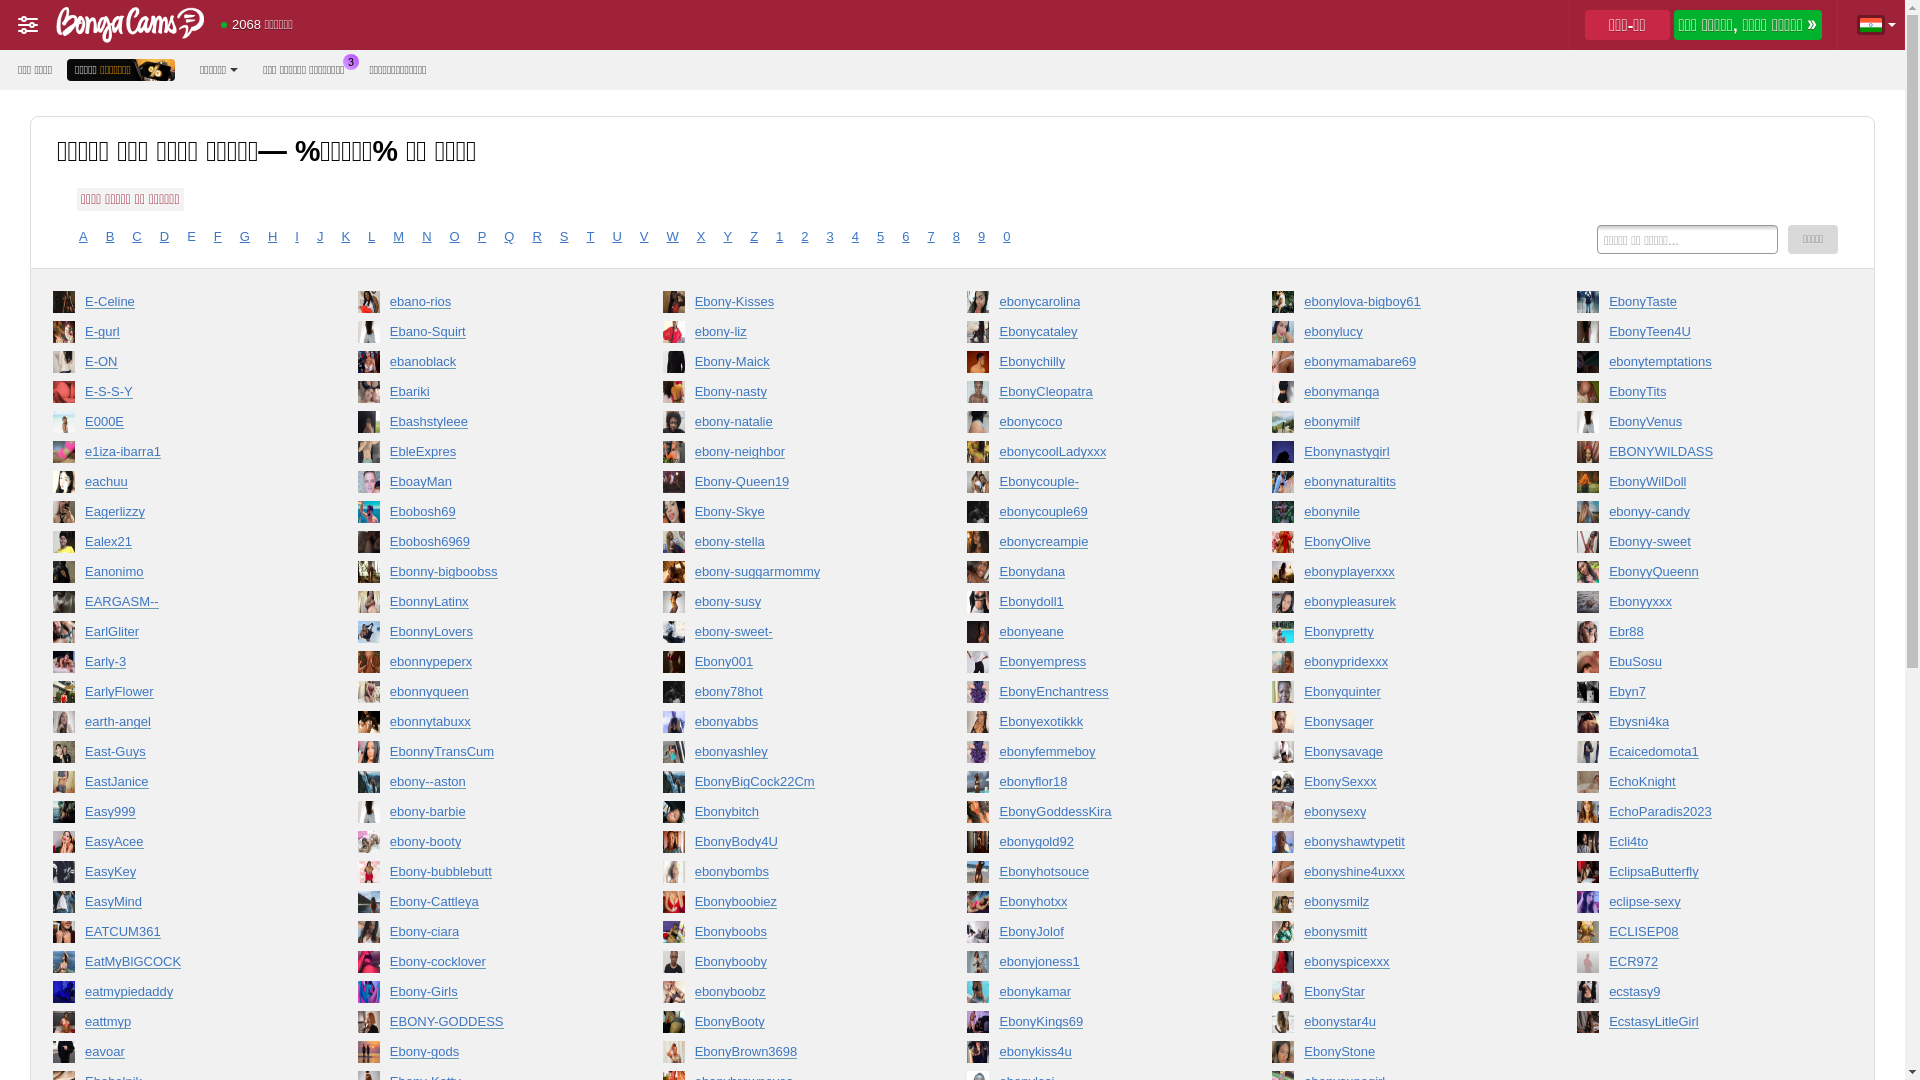 The height and width of the screenshot is (1080, 1920). Describe the element at coordinates (1091, 486) in the screenshot. I see `Ebonycouple-` at that location.